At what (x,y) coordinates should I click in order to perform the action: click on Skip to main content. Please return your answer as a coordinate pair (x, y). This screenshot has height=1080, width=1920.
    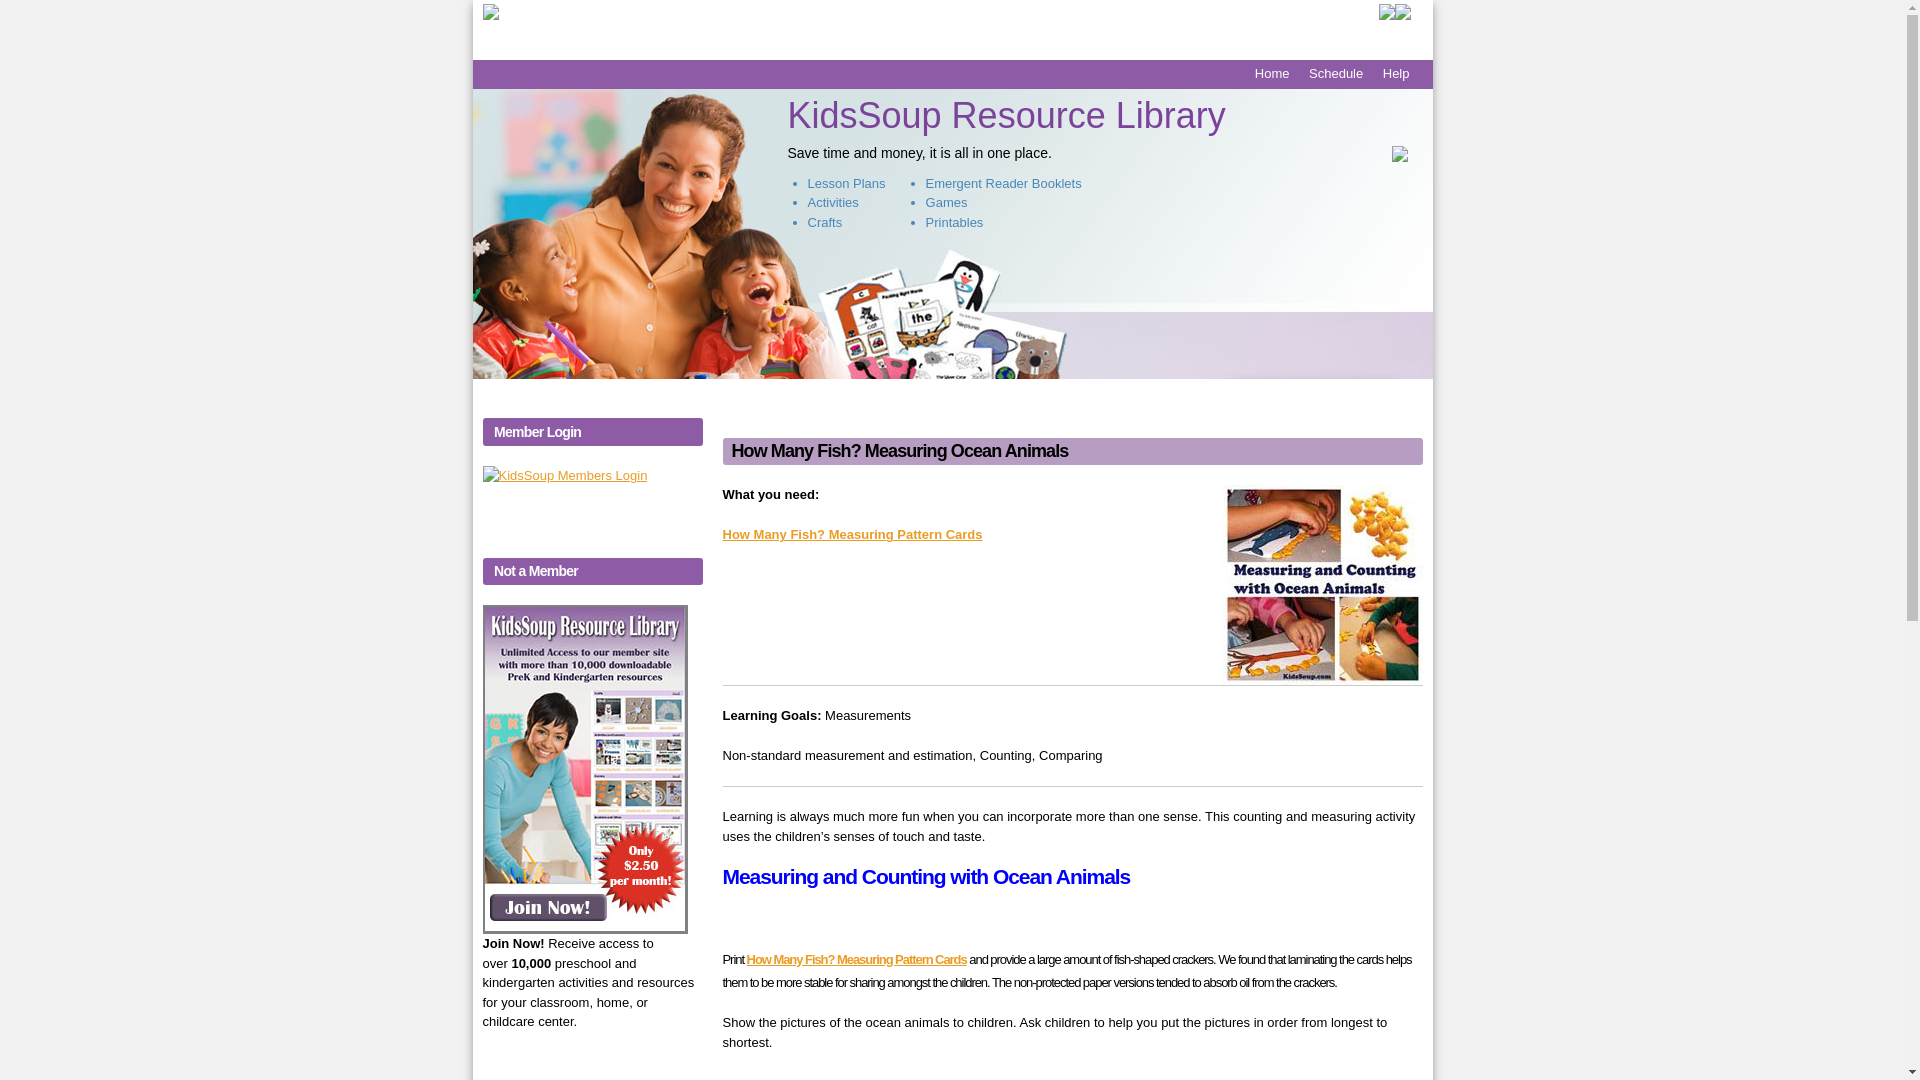
    Looking at the image, I should click on (914, 2).